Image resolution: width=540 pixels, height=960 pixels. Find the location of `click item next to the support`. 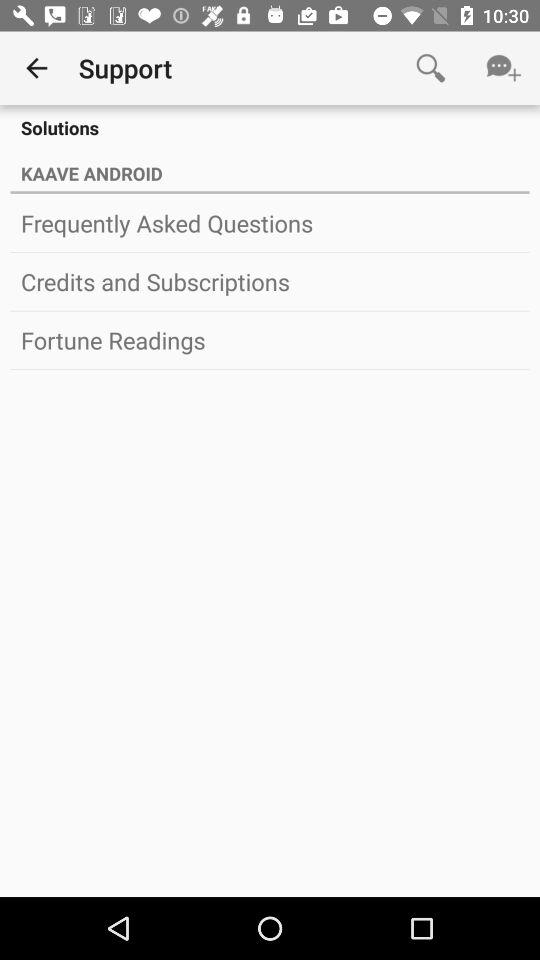

click item next to the support is located at coordinates (36, 68).